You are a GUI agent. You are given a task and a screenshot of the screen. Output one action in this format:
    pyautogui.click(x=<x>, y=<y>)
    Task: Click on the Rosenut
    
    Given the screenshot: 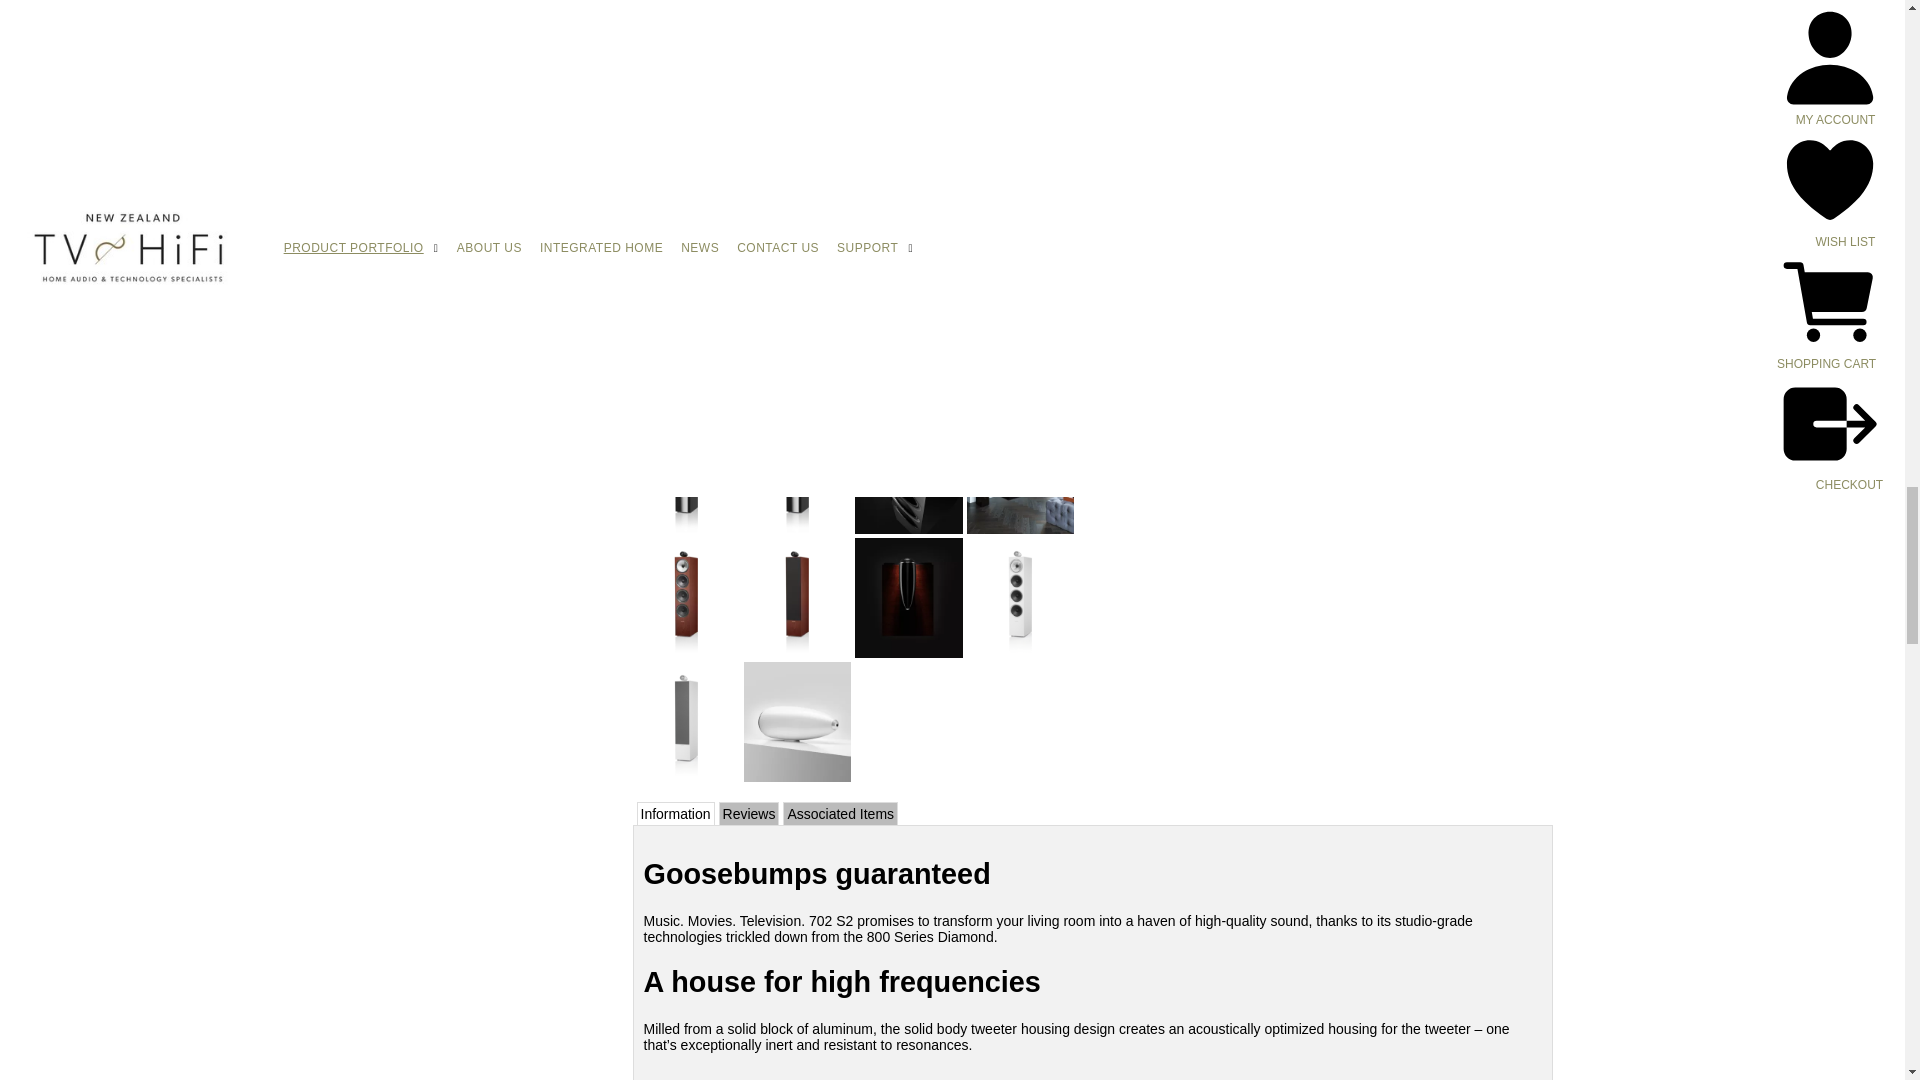 What is the action you would take?
    pyautogui.click(x=1218, y=198)
    